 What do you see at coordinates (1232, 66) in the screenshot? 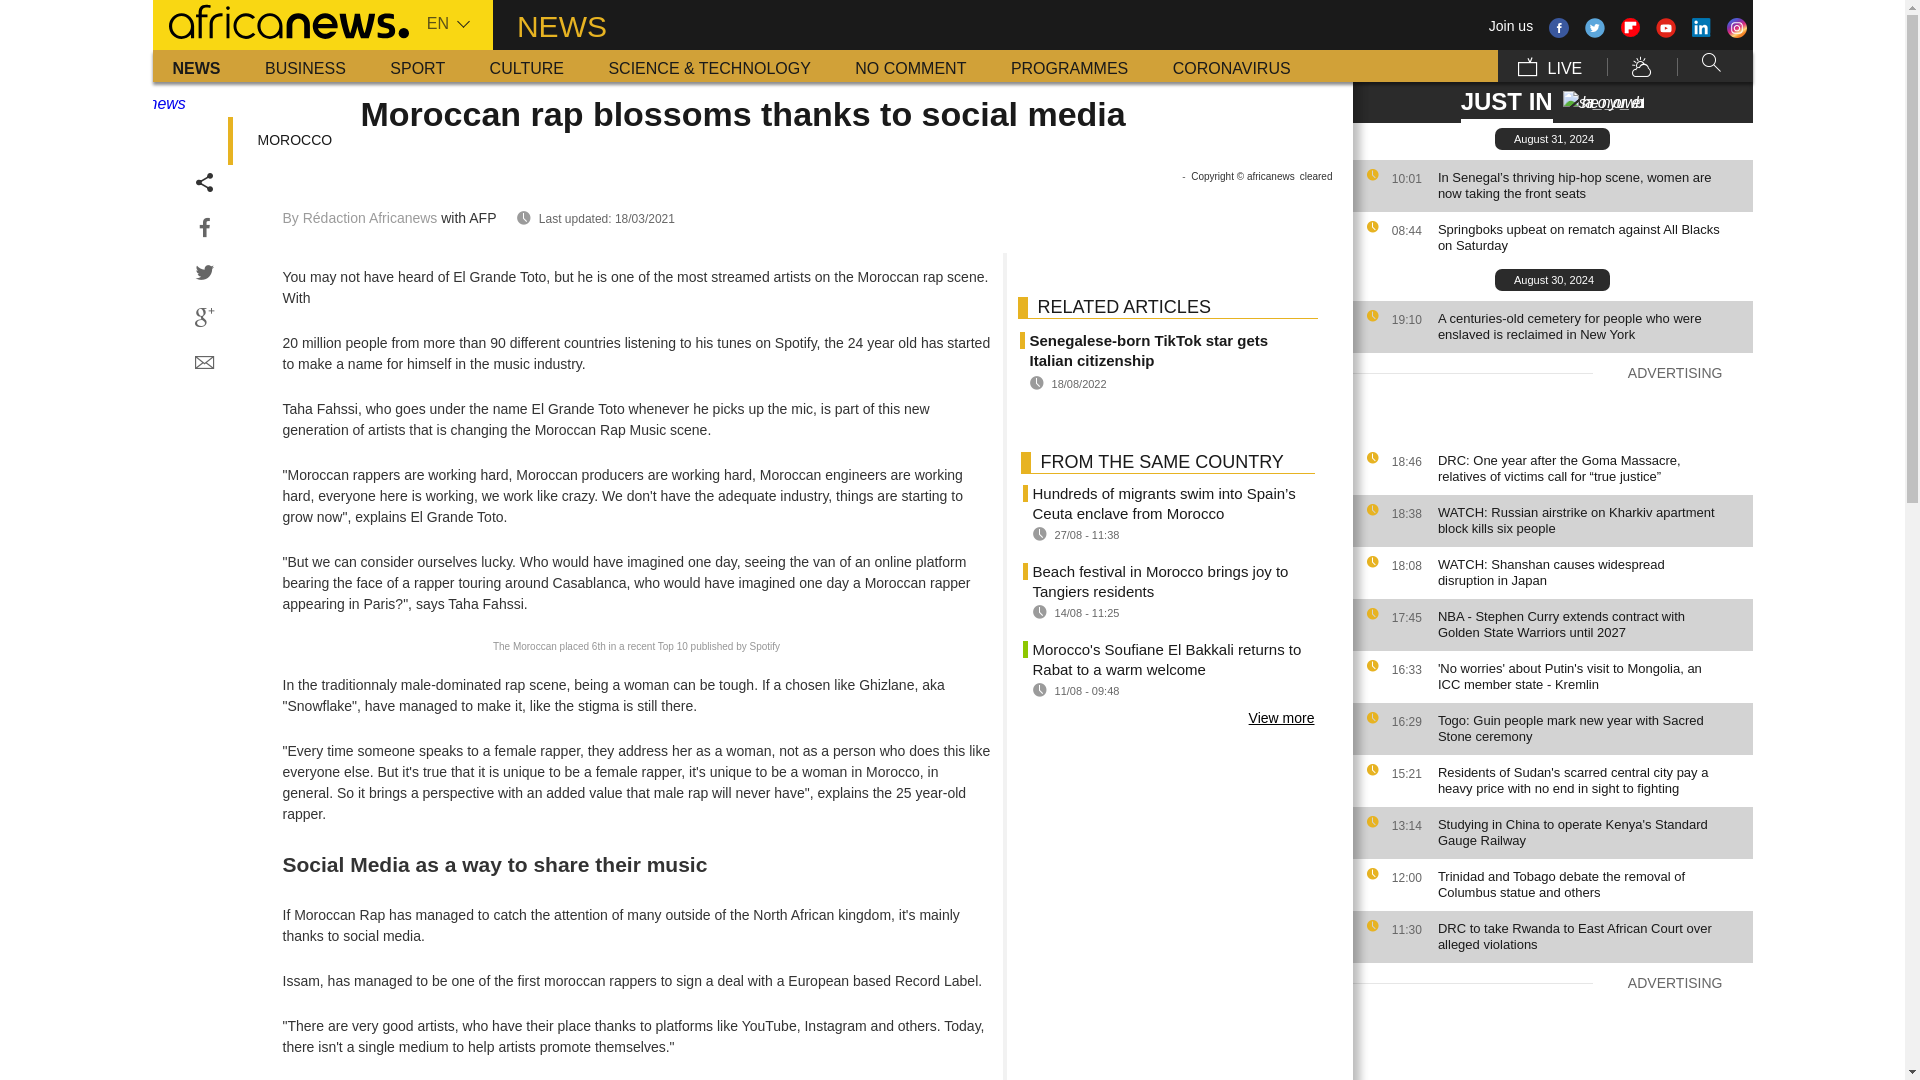
I see `Coronavirus` at bounding box center [1232, 66].